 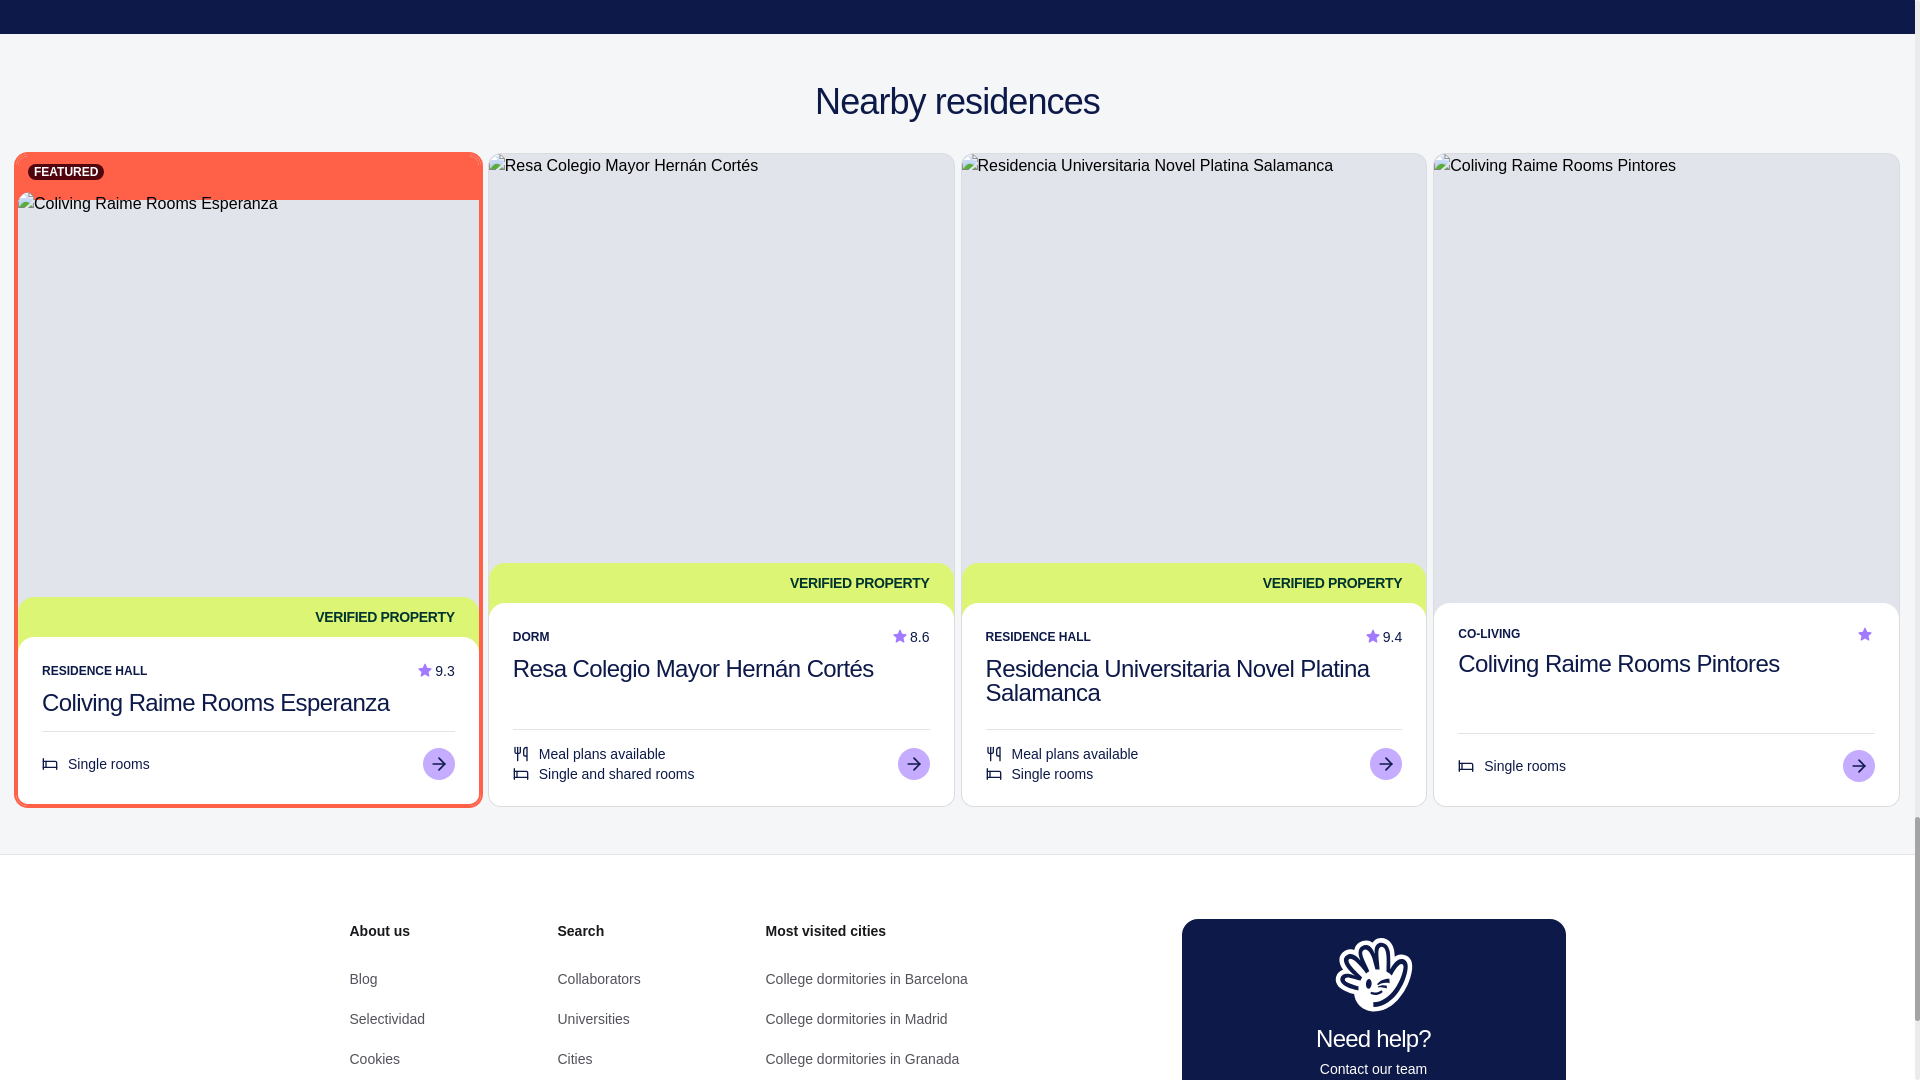 What do you see at coordinates (364, 978) in the screenshot?
I see `Blog` at bounding box center [364, 978].